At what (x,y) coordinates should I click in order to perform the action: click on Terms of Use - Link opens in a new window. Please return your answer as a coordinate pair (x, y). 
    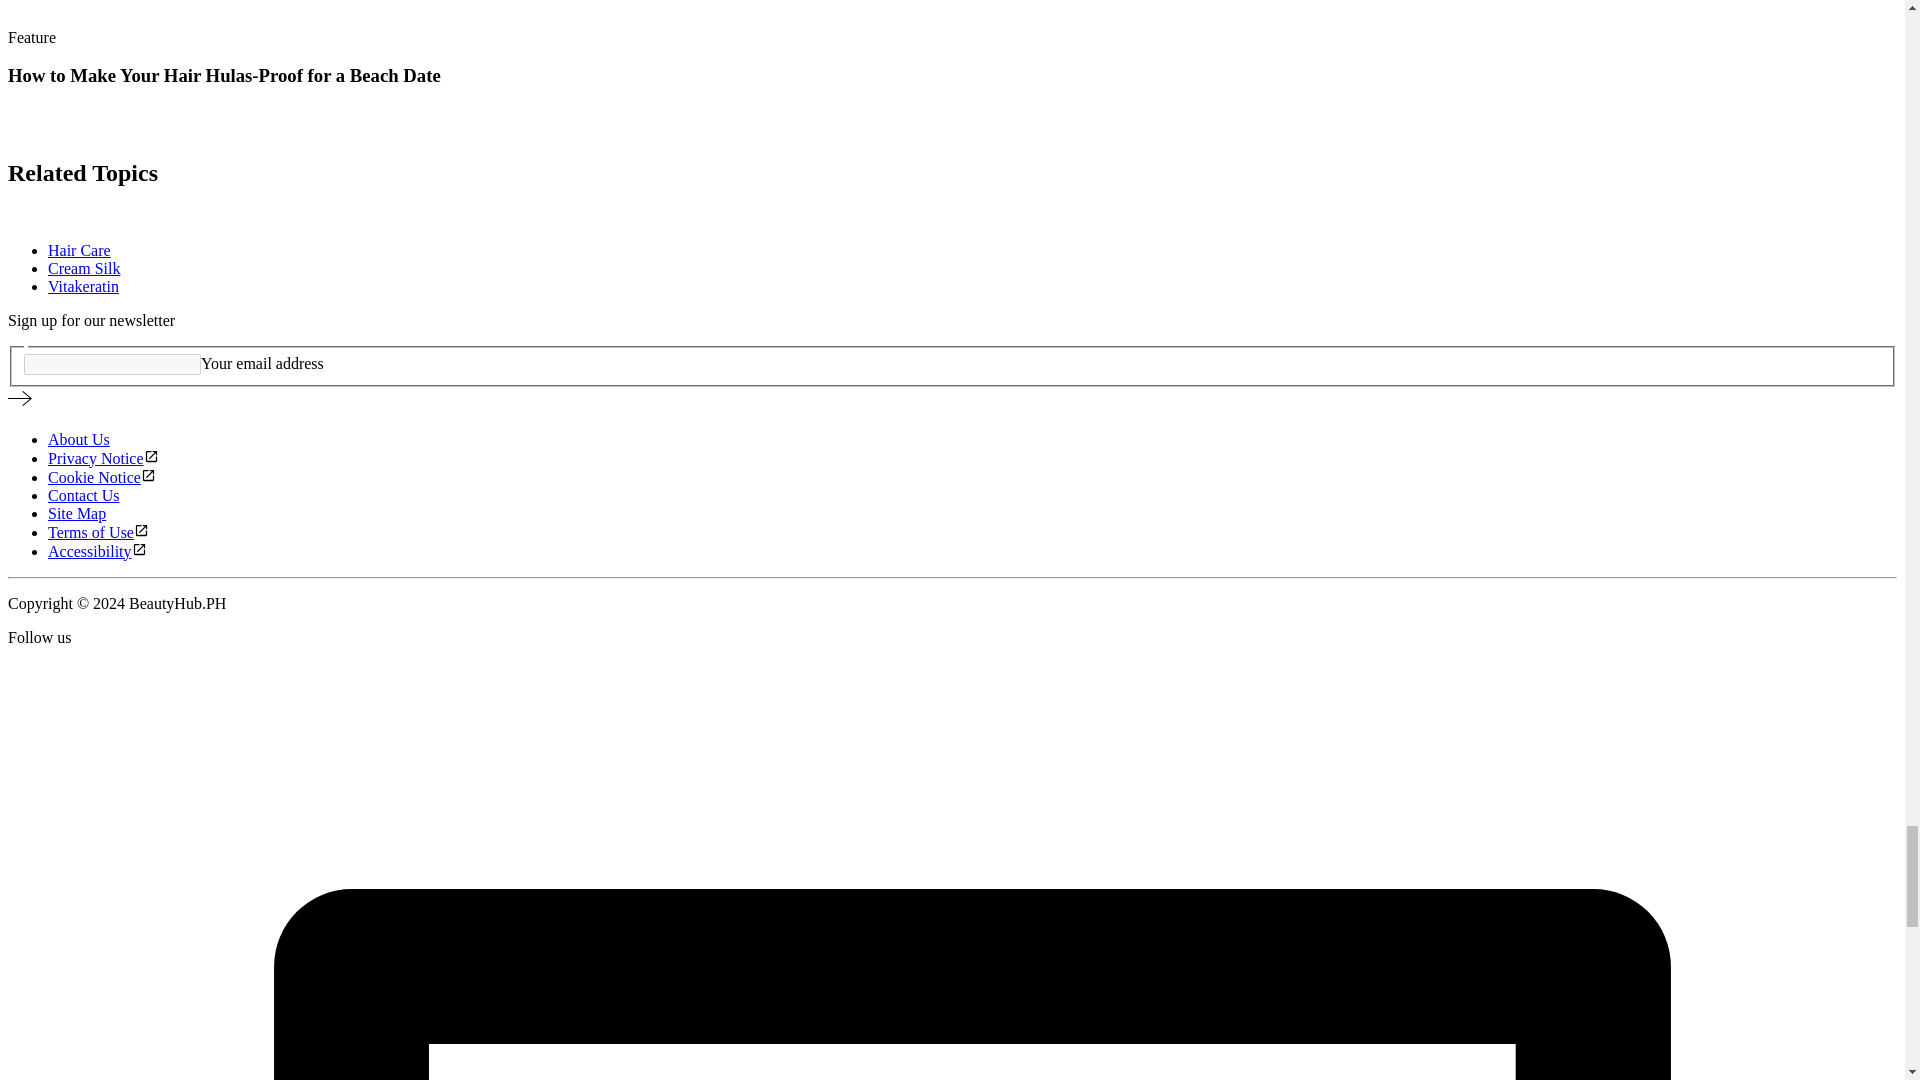
    Looking at the image, I should click on (98, 532).